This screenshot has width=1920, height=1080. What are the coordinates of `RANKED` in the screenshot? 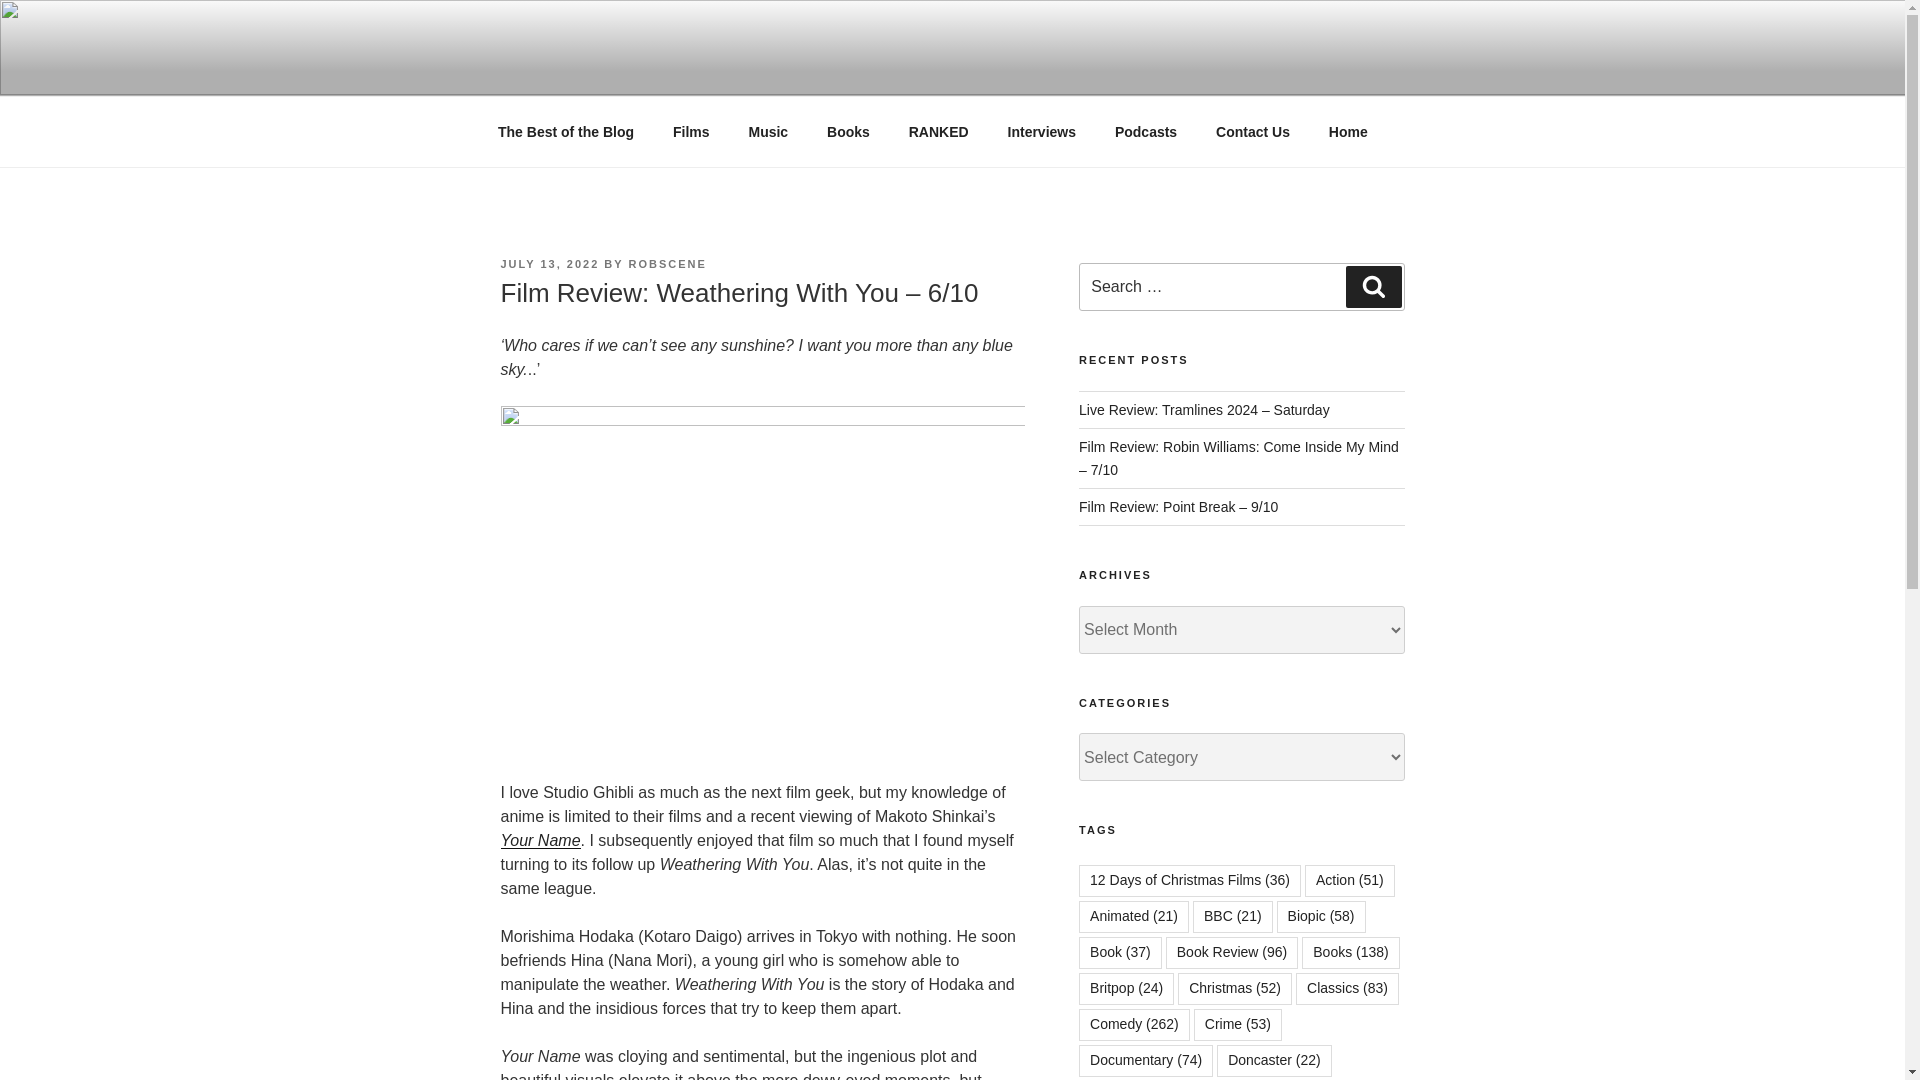 It's located at (938, 132).